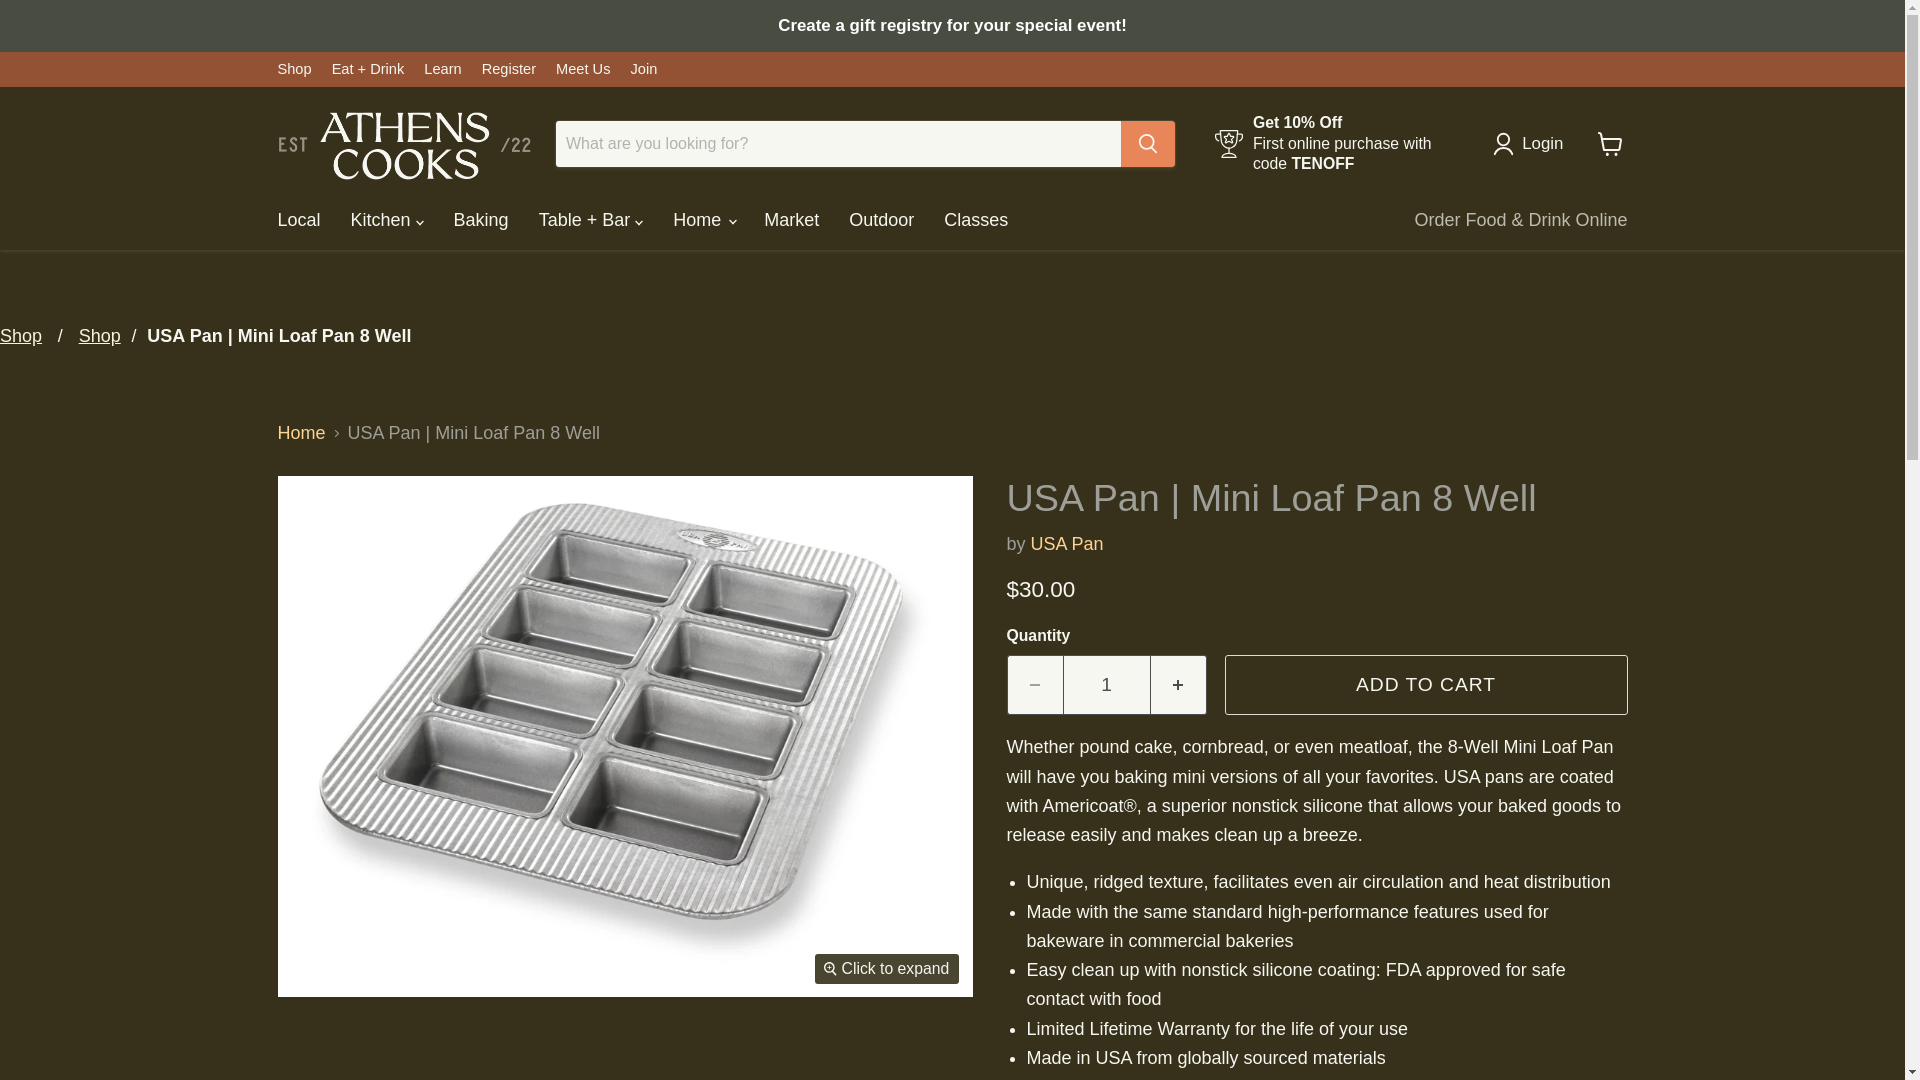  Describe the element at coordinates (294, 68) in the screenshot. I see `Shop` at that location.